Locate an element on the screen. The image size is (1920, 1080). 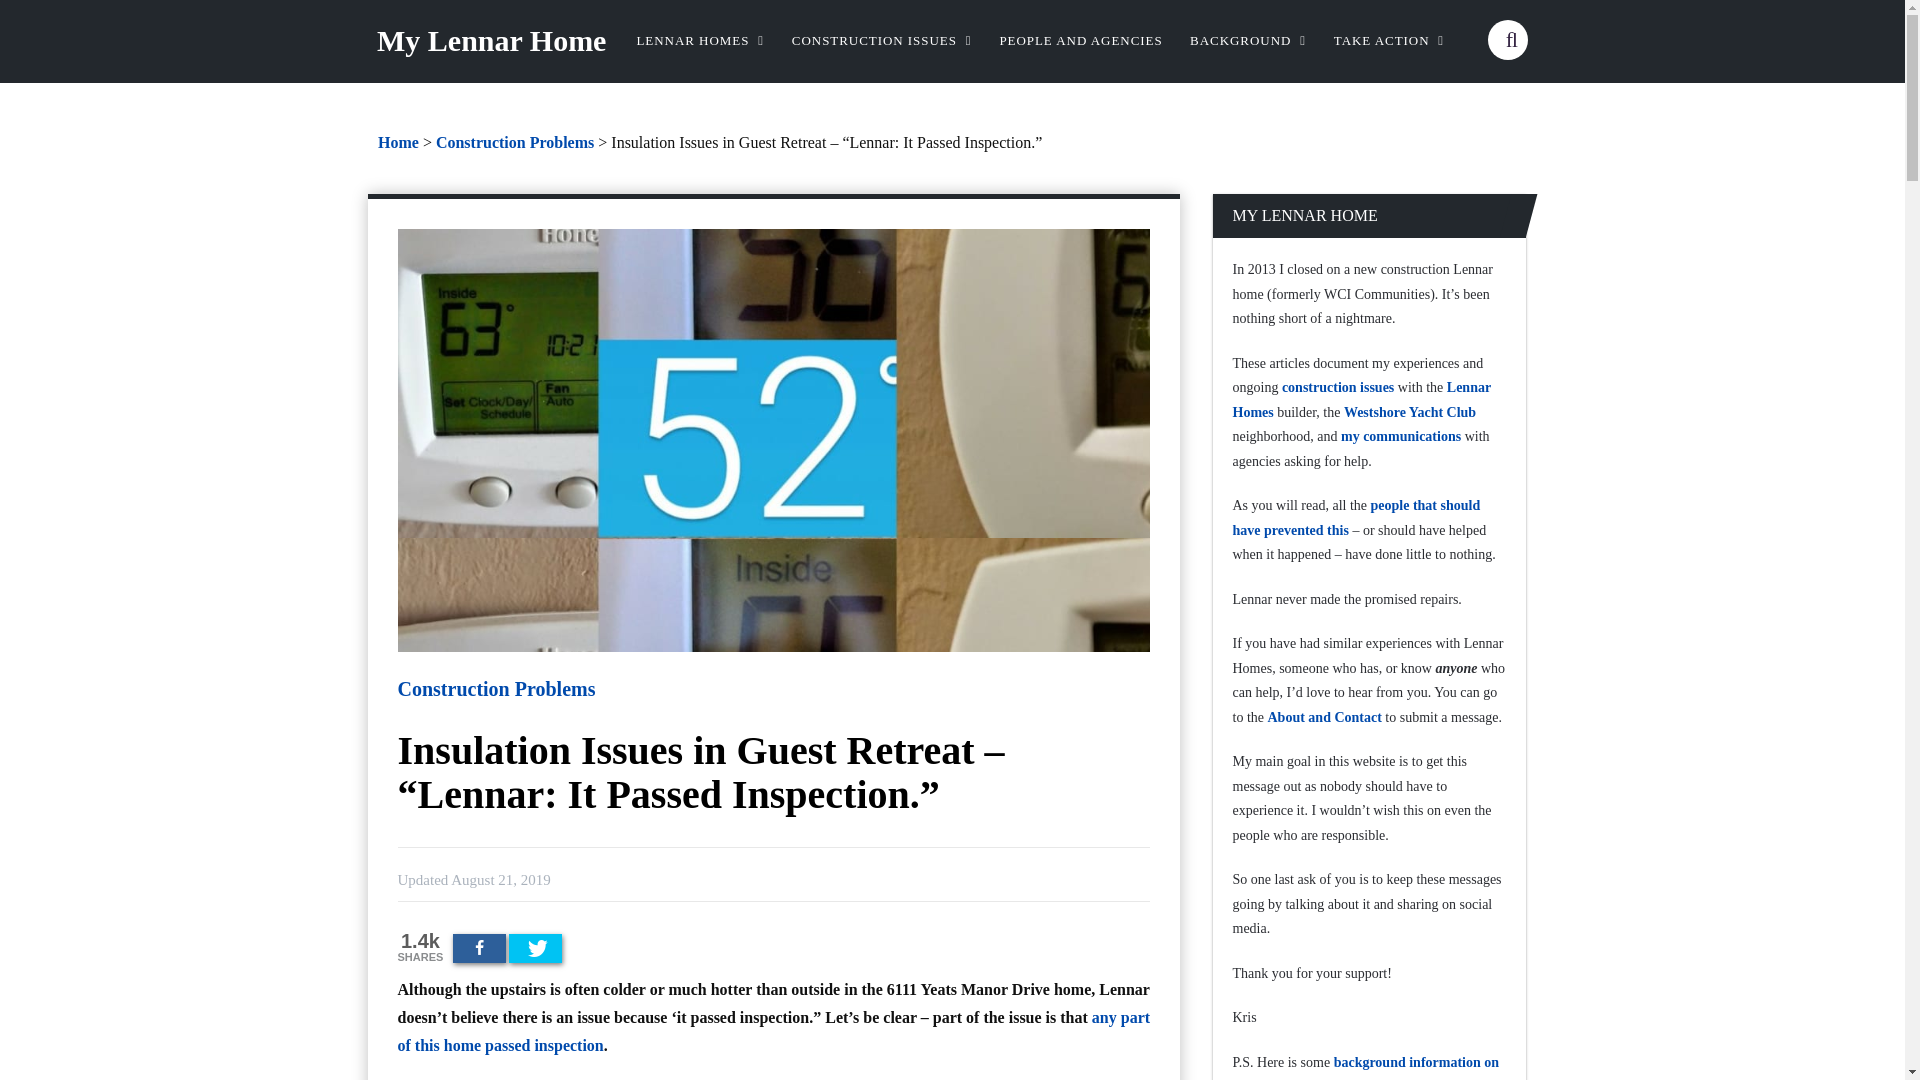
My Lennar Home is located at coordinates (491, 40).